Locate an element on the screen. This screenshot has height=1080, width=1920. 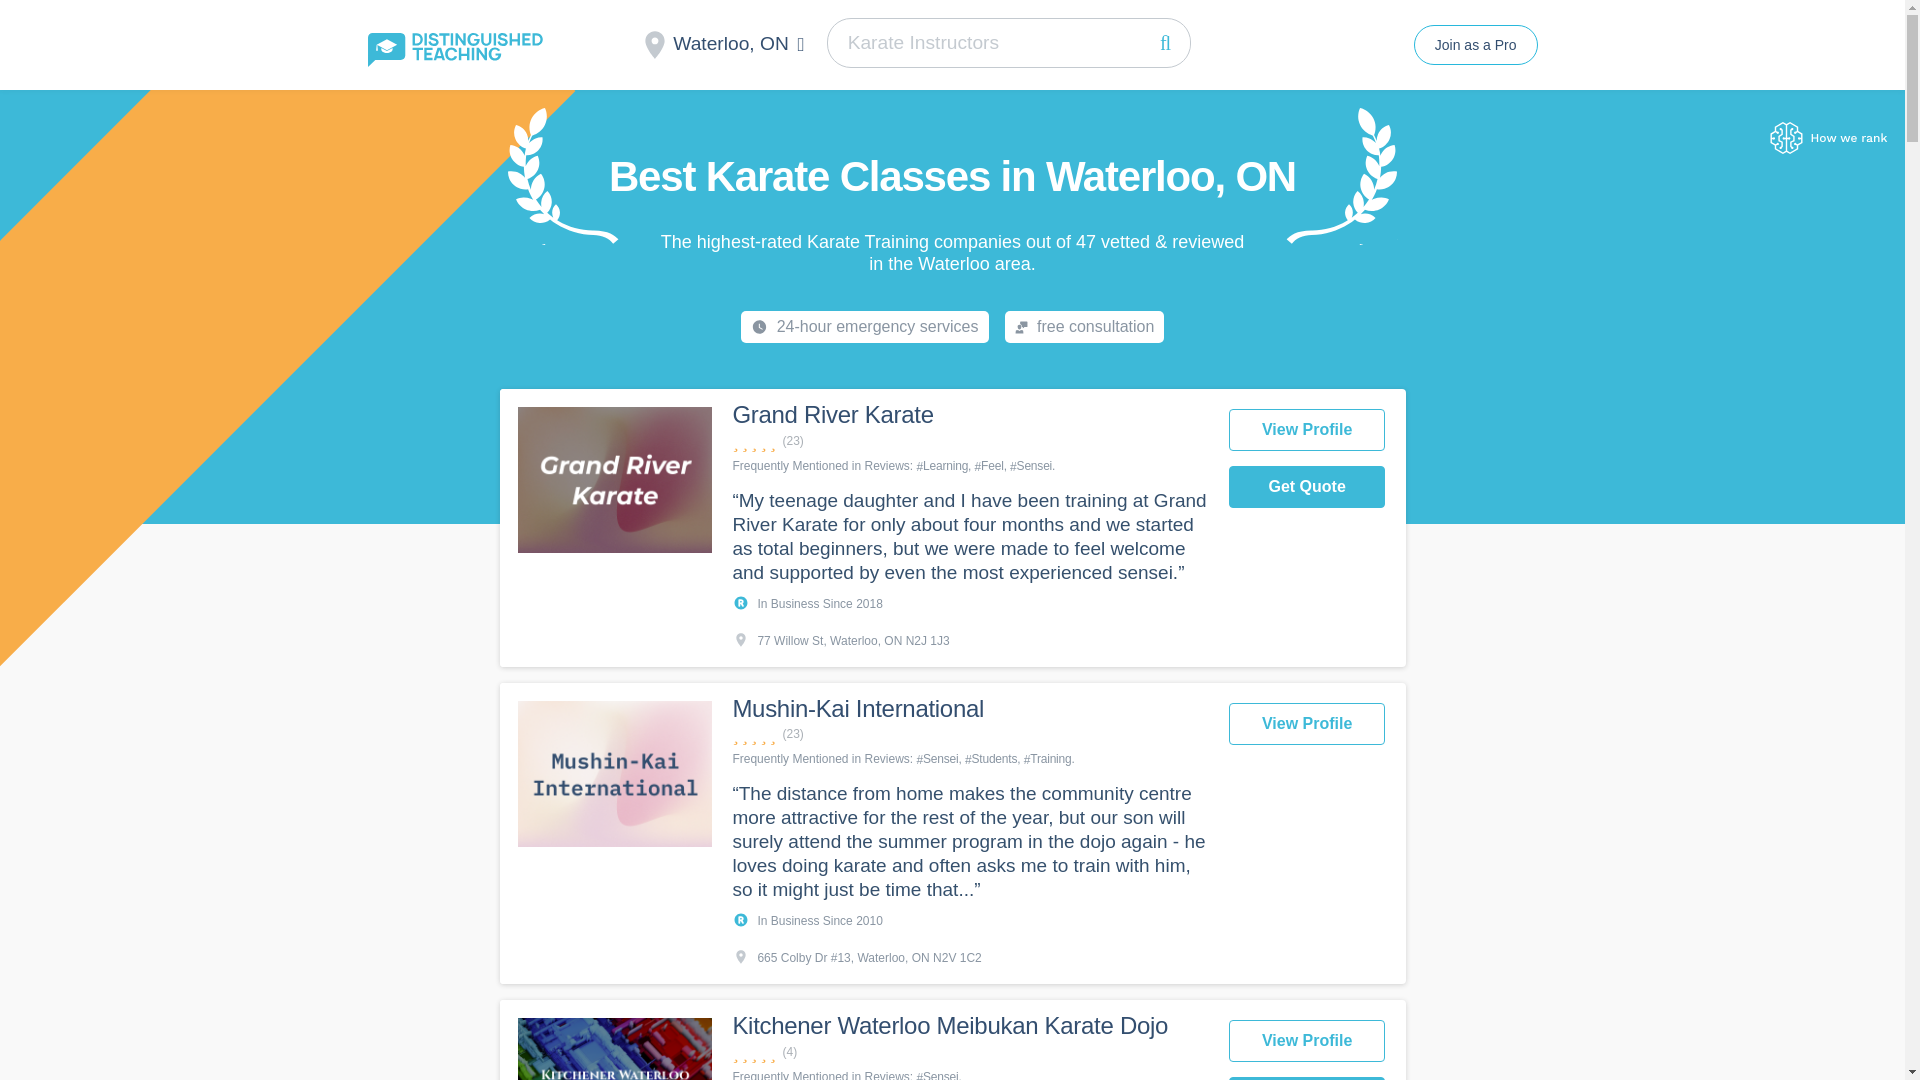
24-hour emergency services is located at coordinates (864, 327).